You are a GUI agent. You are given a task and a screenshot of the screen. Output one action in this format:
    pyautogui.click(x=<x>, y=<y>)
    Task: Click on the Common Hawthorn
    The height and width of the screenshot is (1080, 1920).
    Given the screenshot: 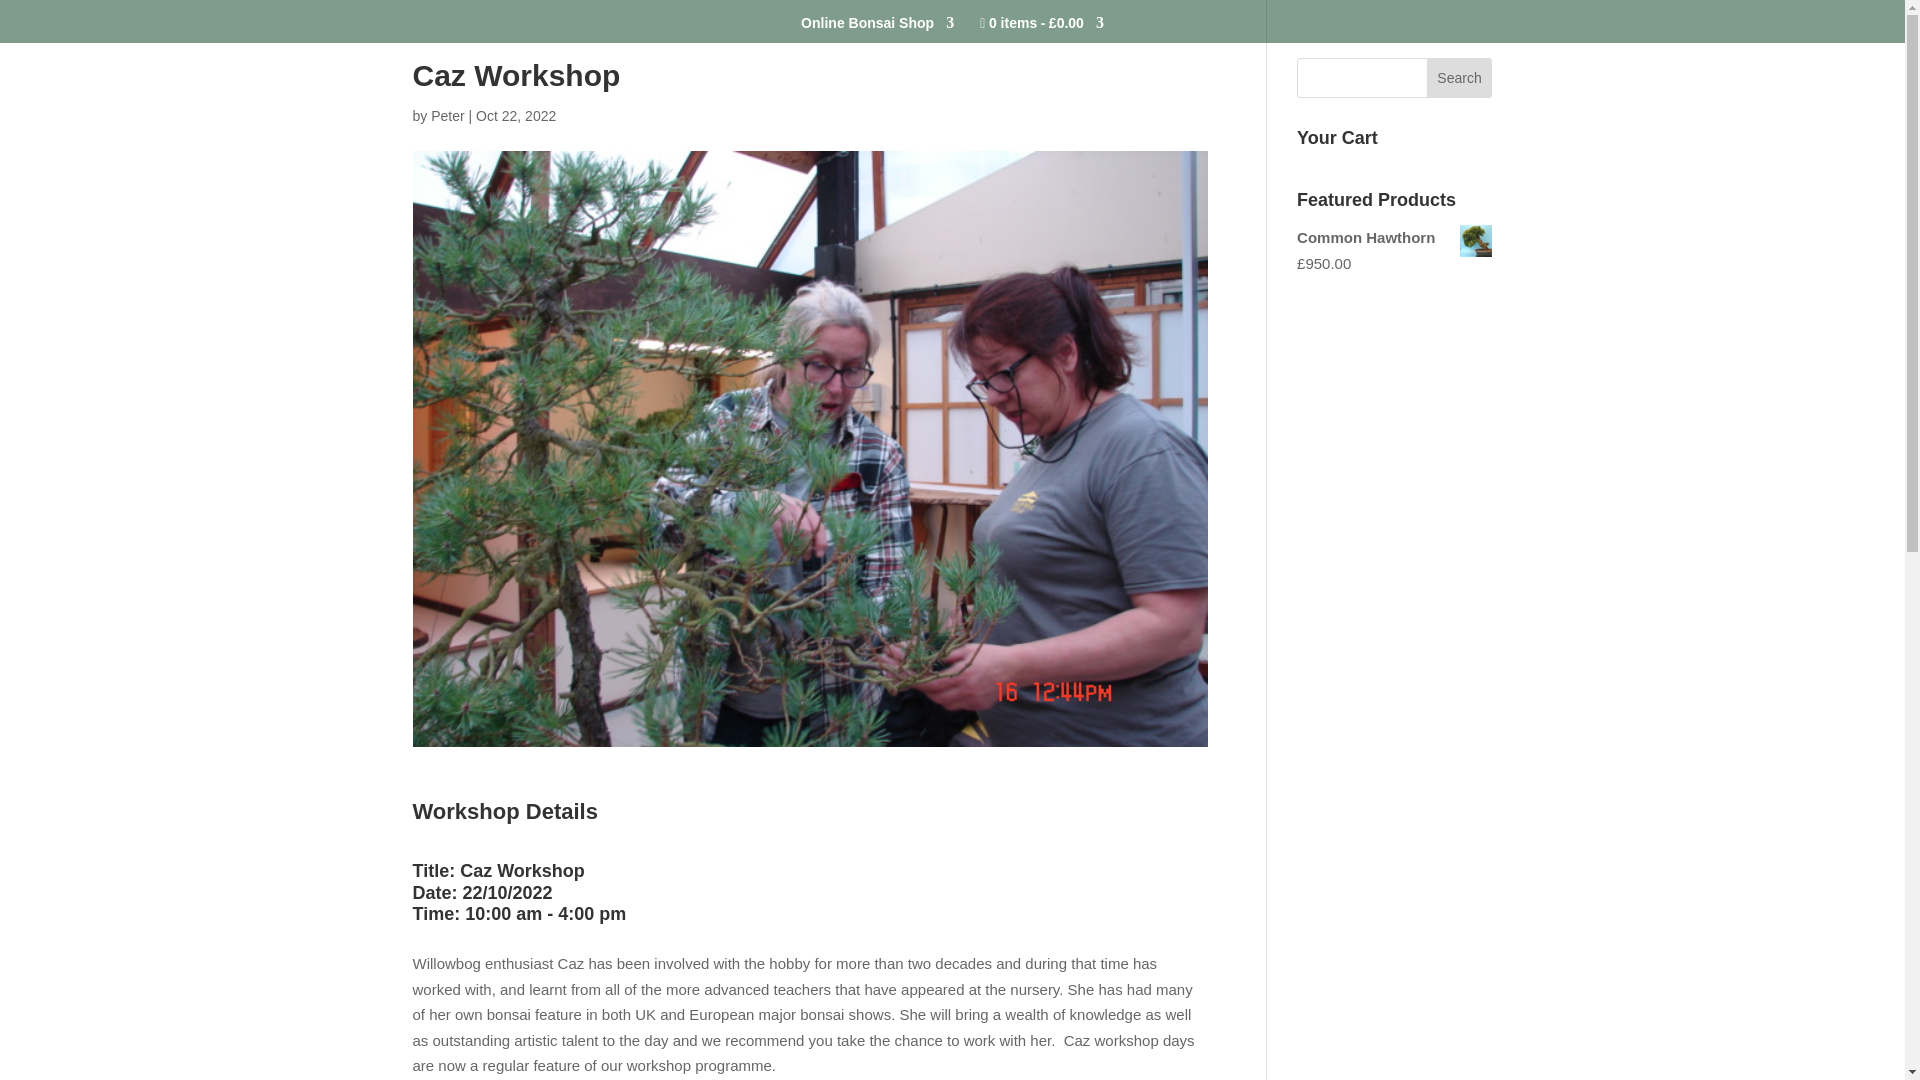 What is the action you would take?
    pyautogui.click(x=1394, y=237)
    